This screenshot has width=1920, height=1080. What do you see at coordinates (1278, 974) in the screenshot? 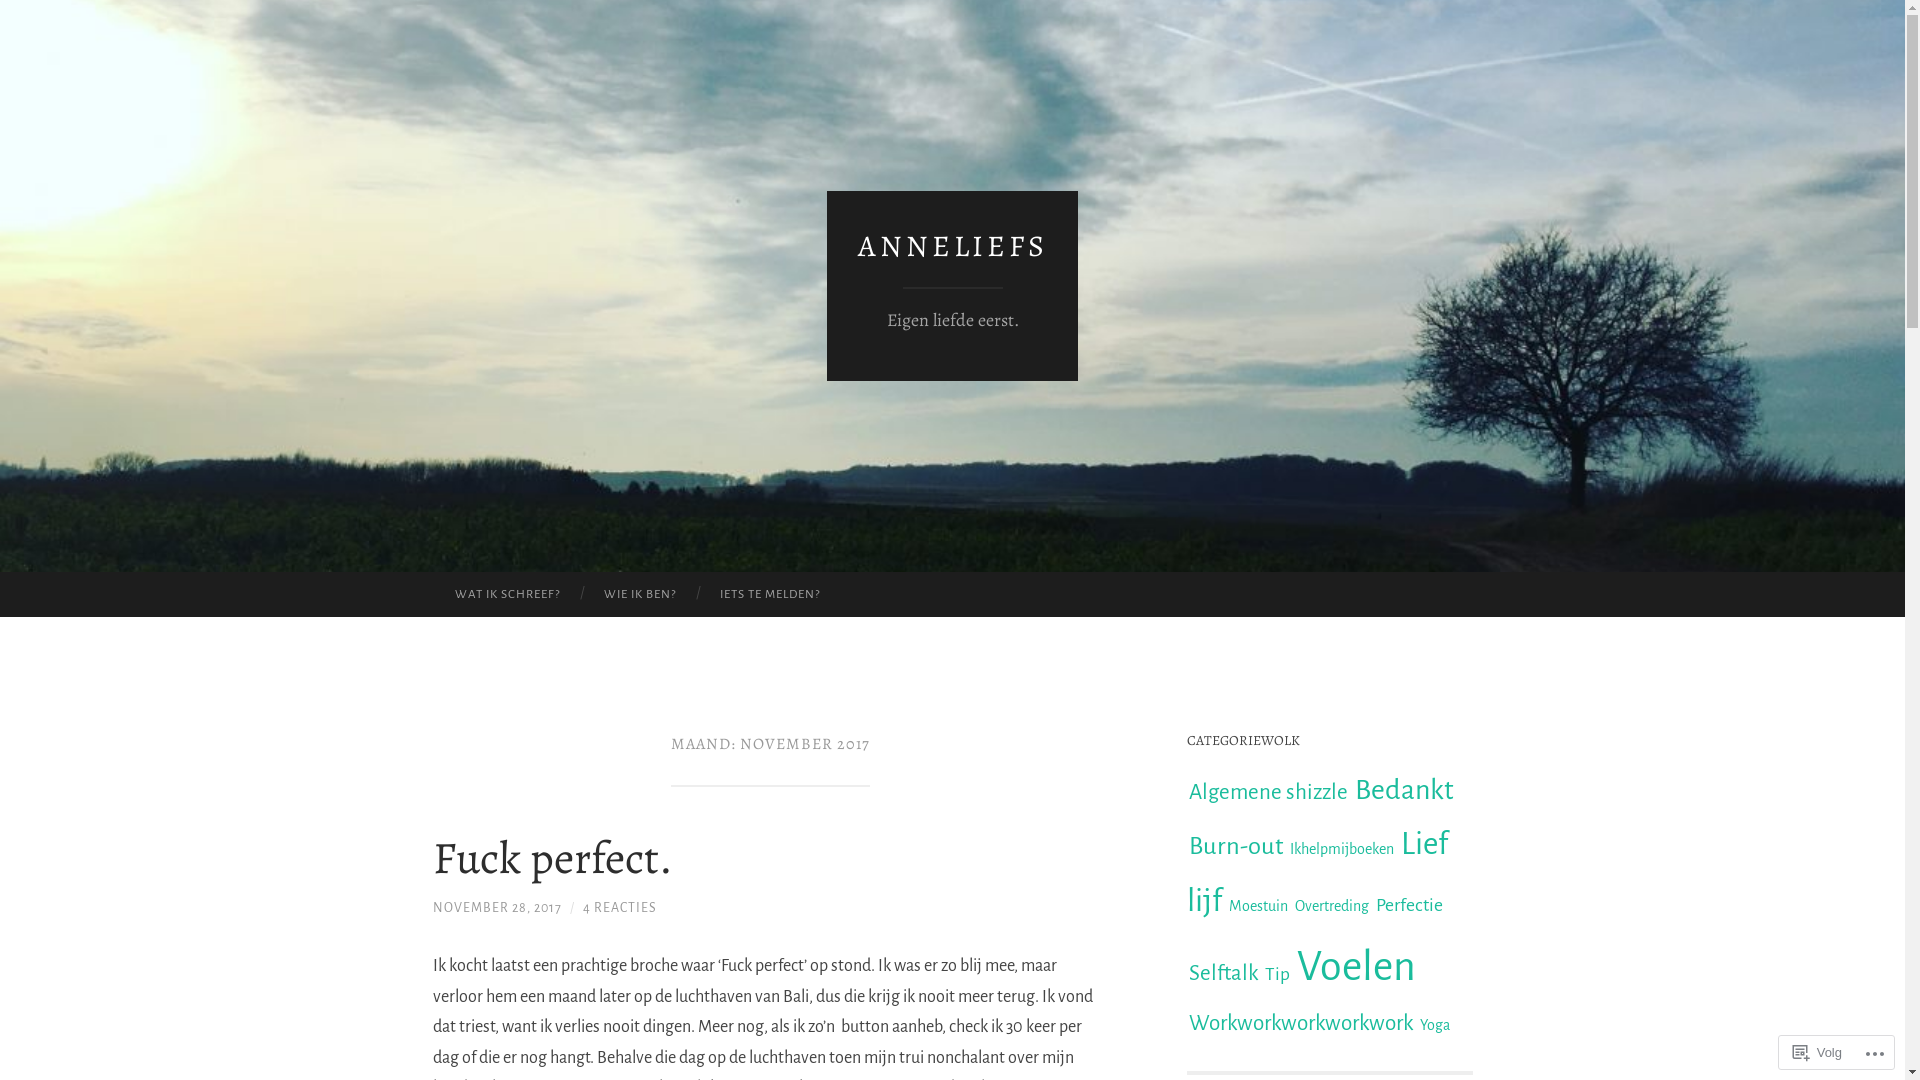
I see `Tip` at bounding box center [1278, 974].